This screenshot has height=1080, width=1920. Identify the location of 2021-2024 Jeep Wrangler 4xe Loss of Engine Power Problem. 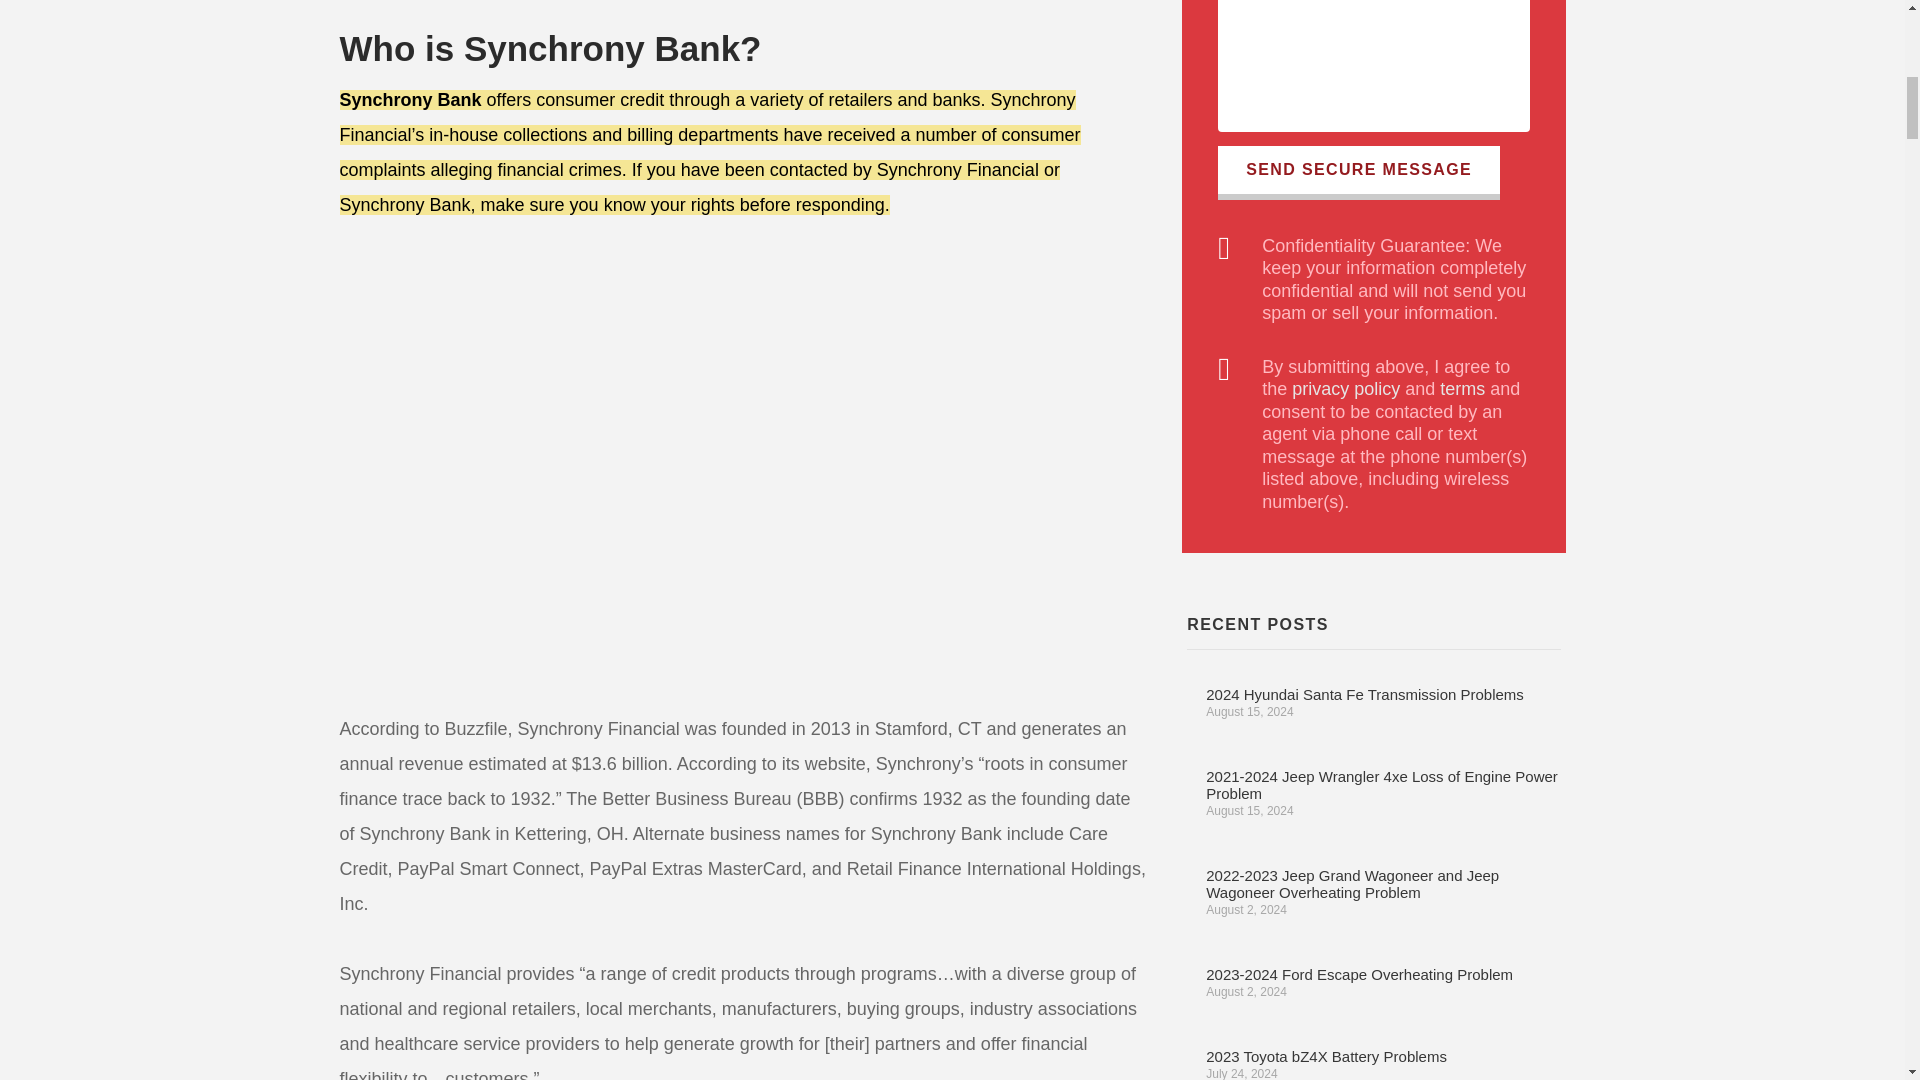
(1381, 784).